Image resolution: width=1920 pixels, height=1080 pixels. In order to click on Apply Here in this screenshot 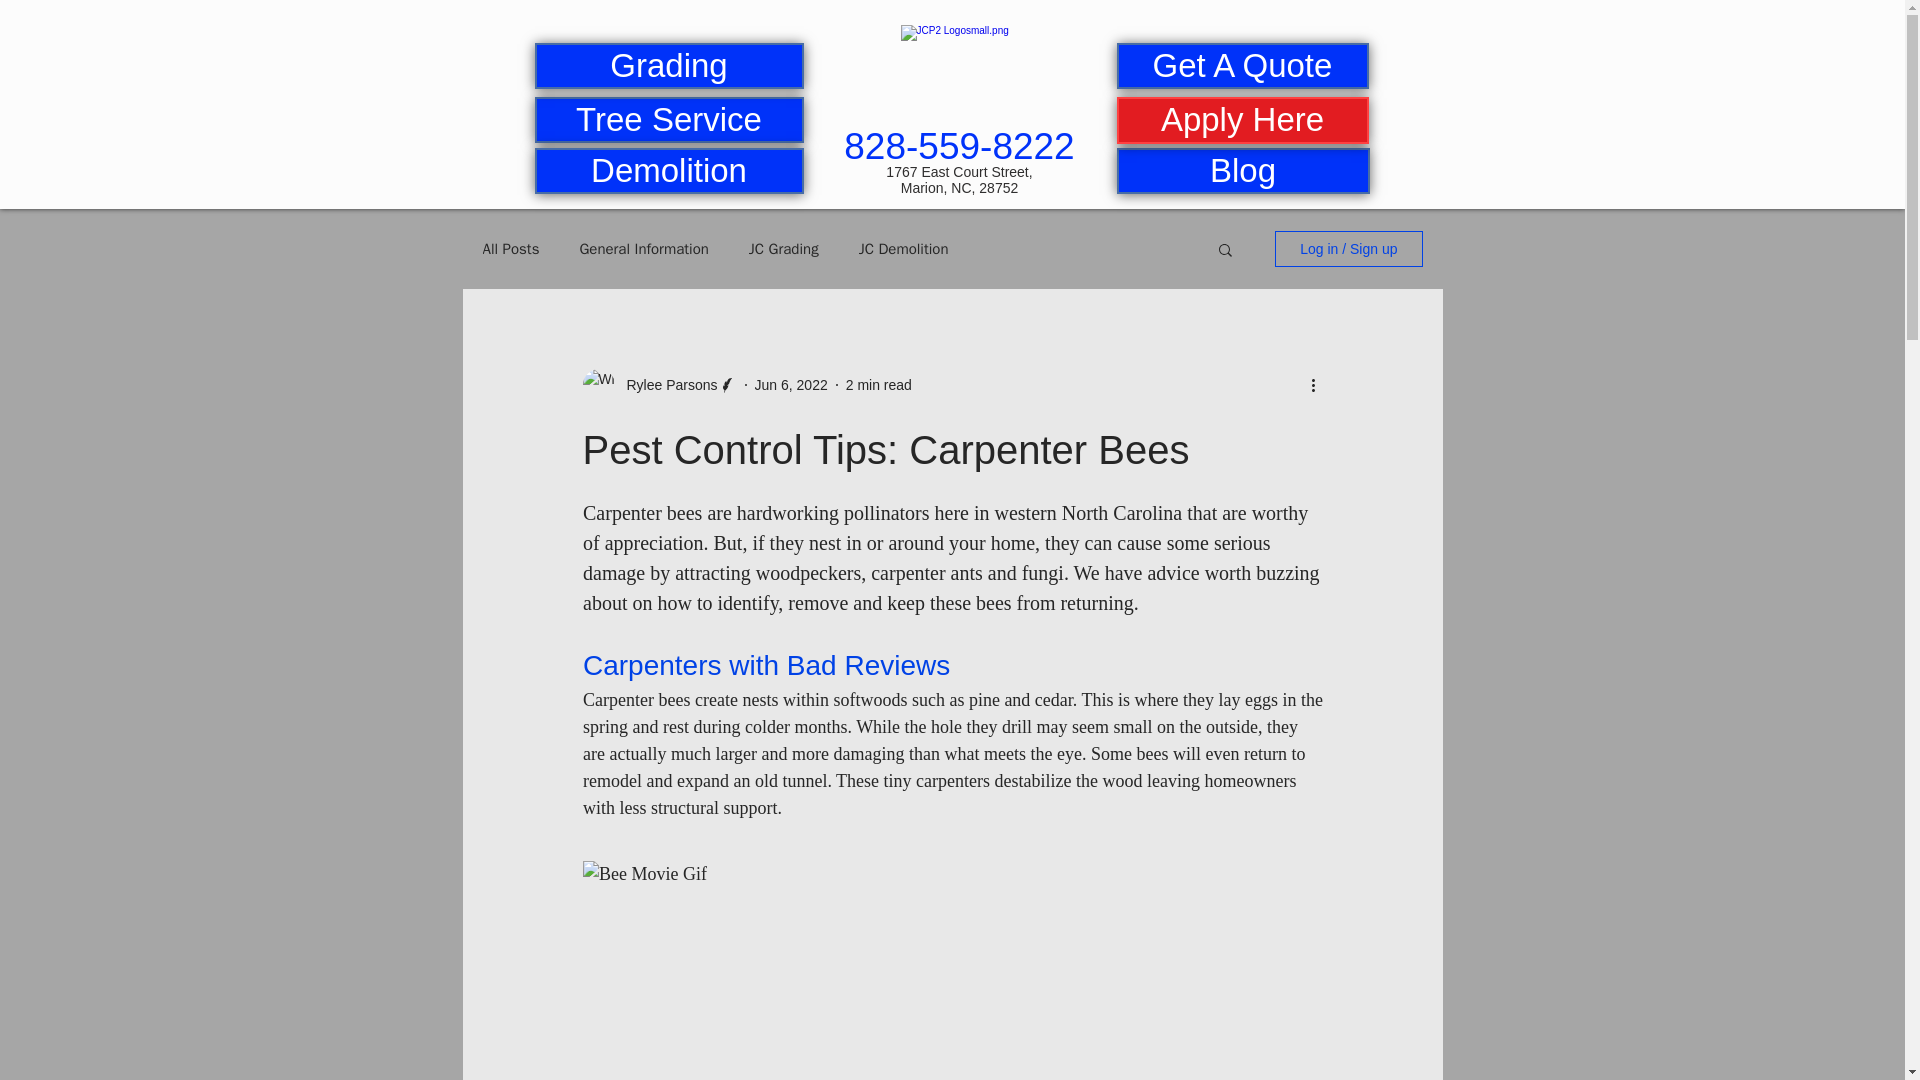, I will do `click(1241, 120)`.